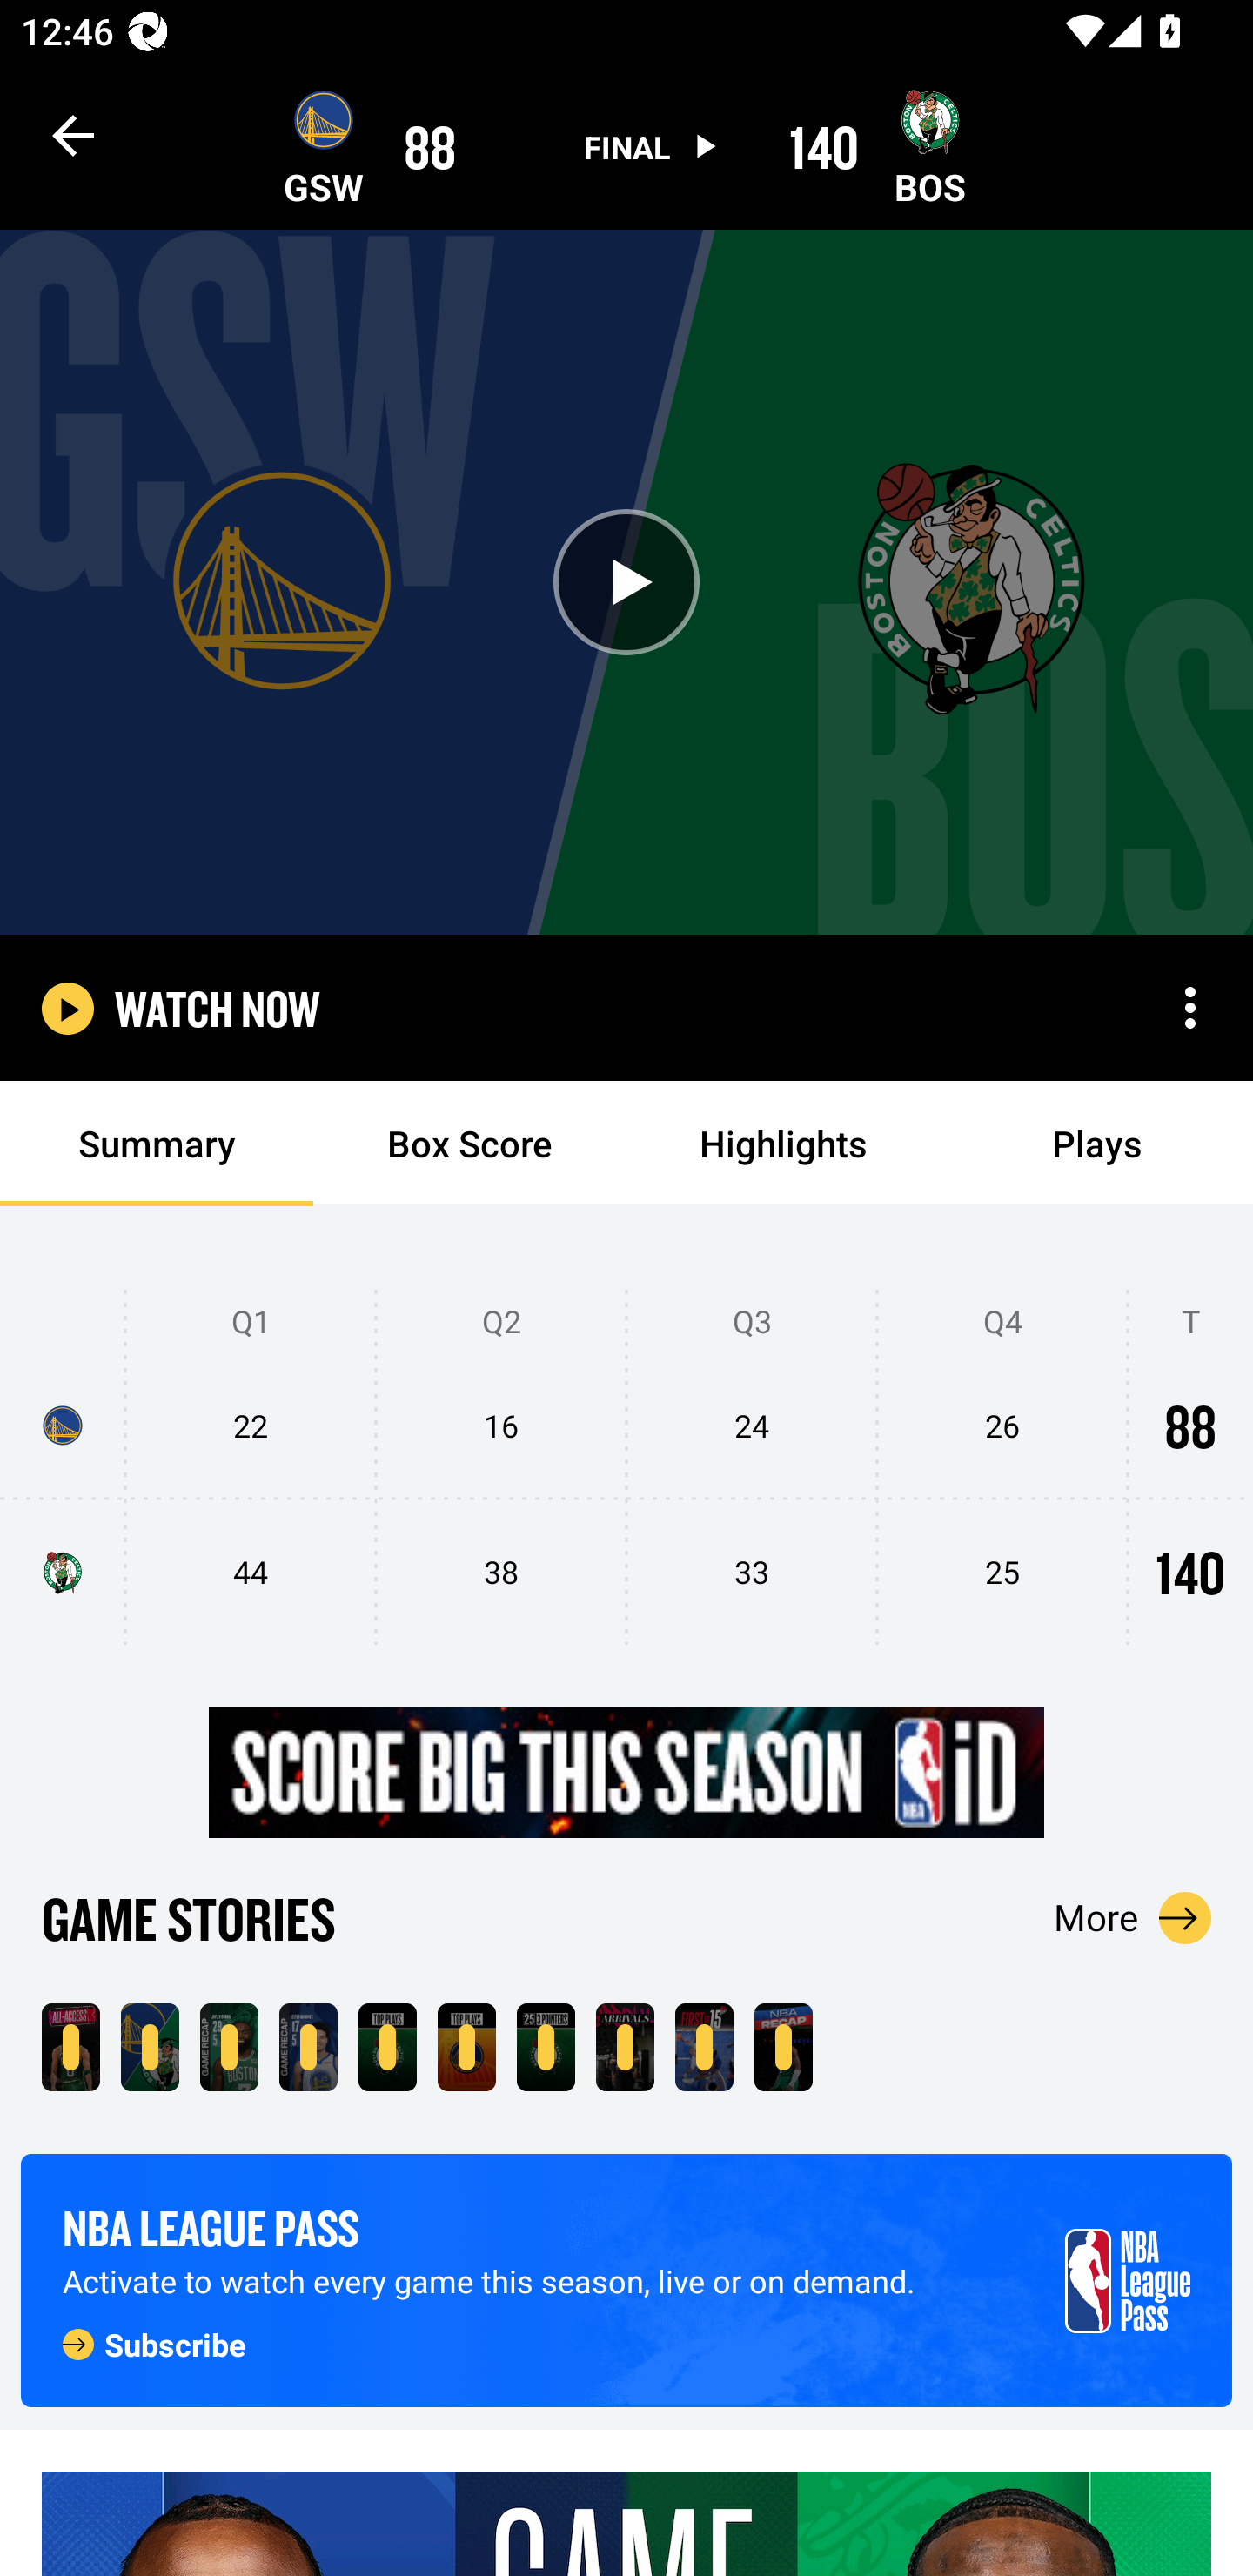  What do you see at coordinates (387, 2047) in the screenshot?
I see `BOS' Top Plays from GSW vs. BOS NEW` at bounding box center [387, 2047].